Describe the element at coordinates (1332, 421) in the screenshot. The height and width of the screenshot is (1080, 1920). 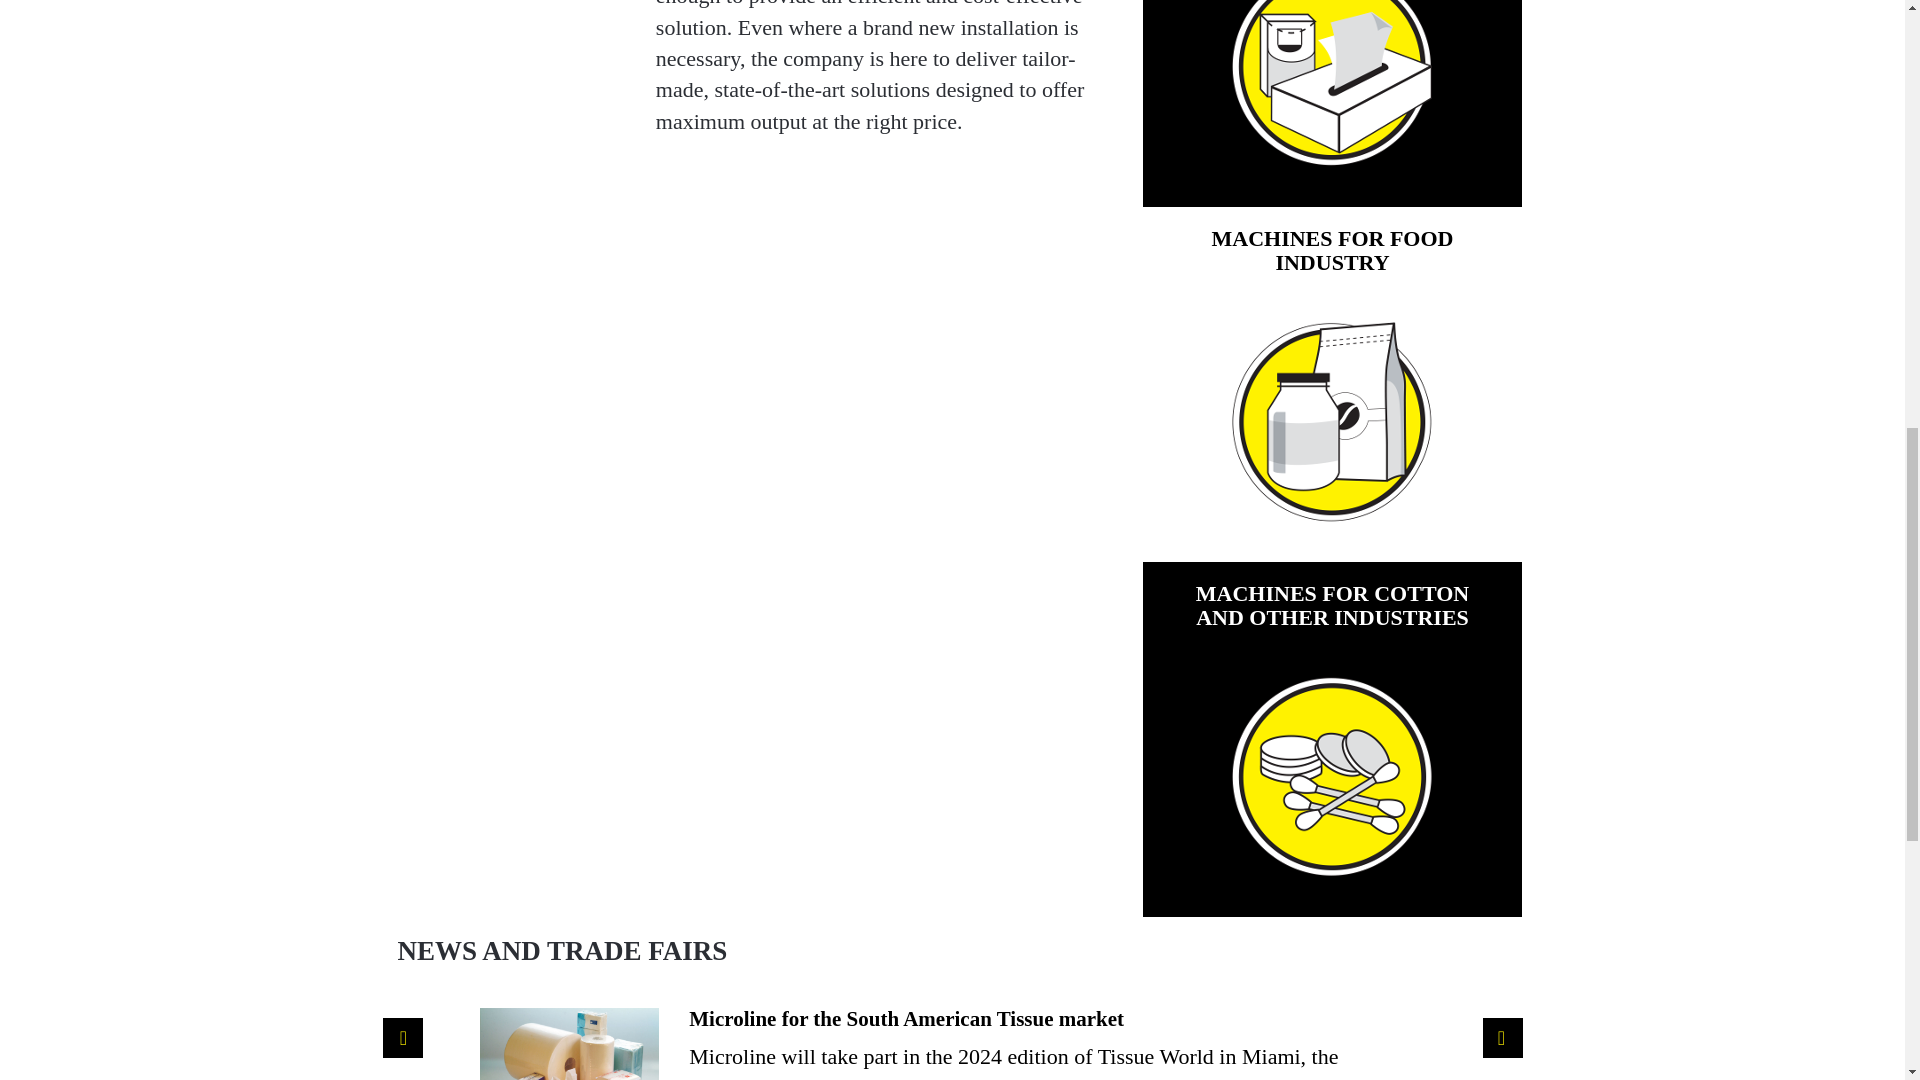
I see `MICROLINE: MACHINES FOR FOOD INDUSTRY` at that location.